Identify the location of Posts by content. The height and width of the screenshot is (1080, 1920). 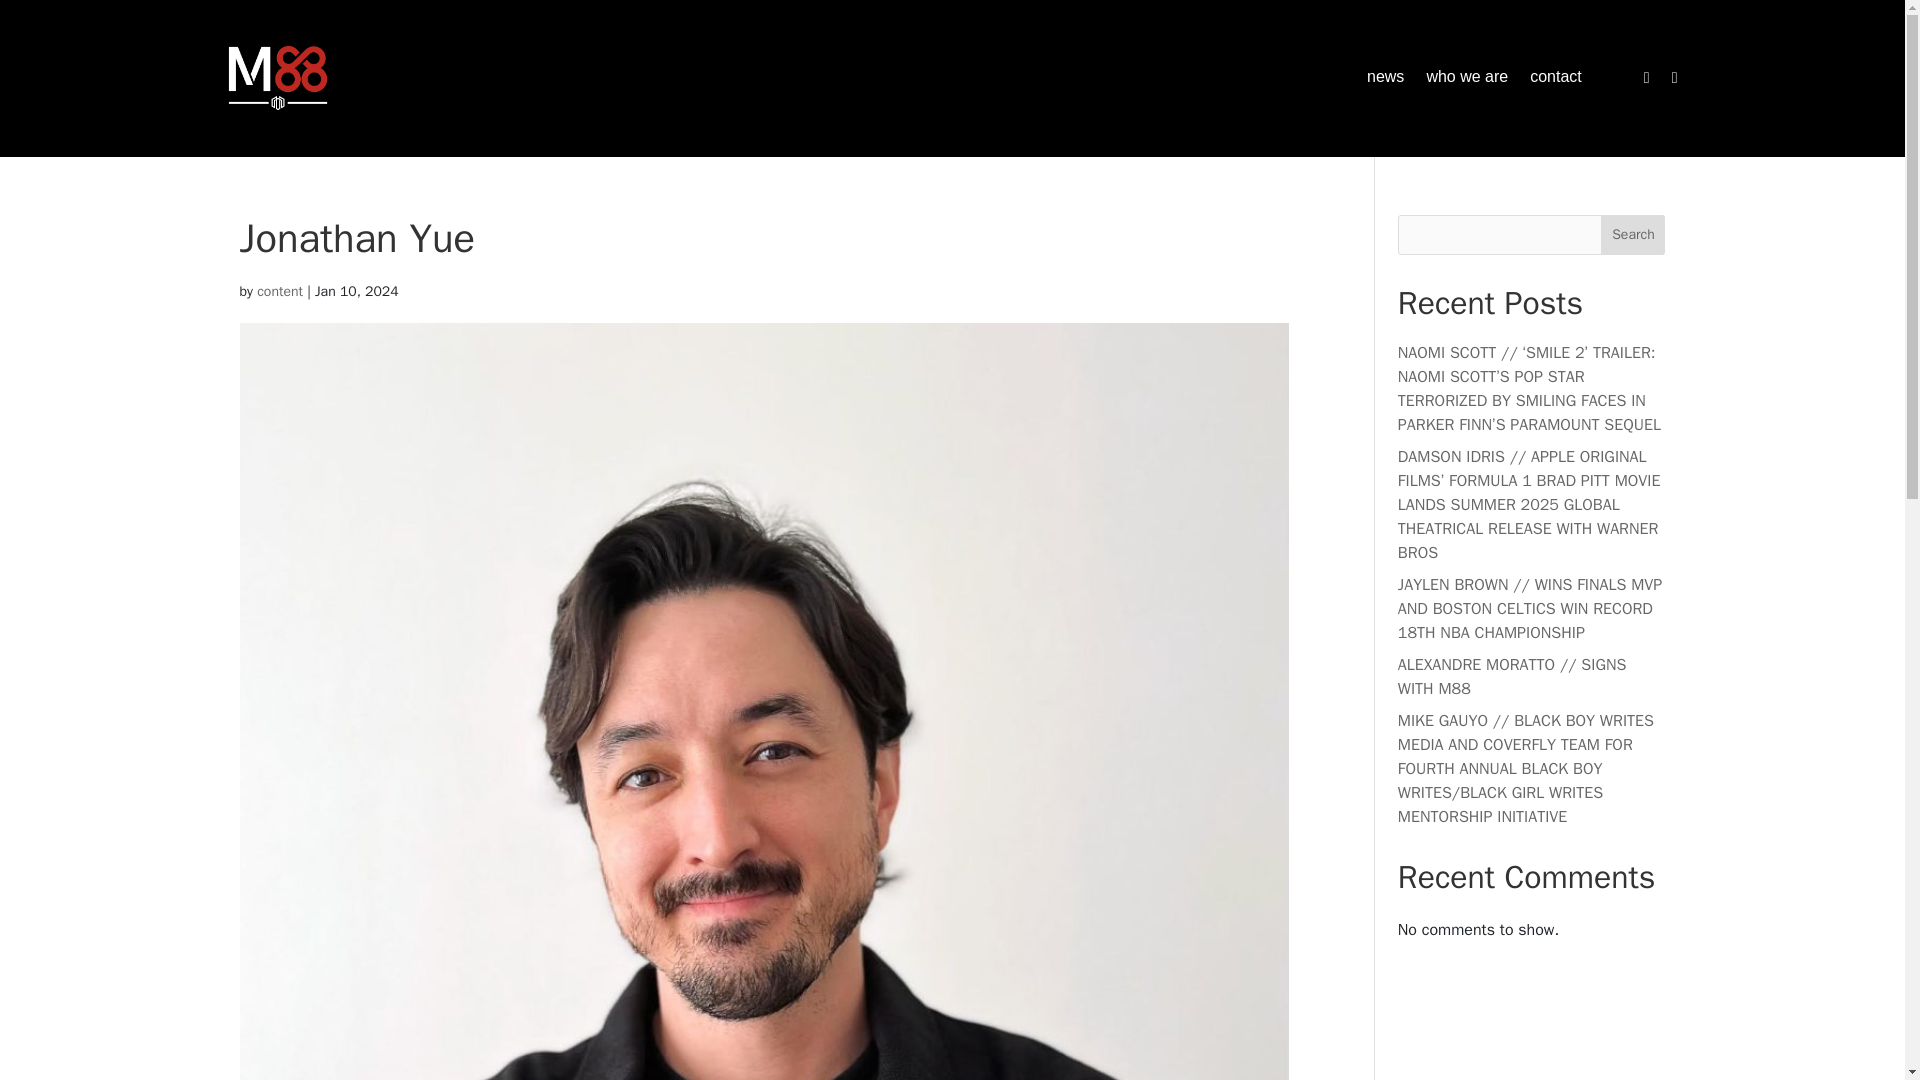
(280, 291).